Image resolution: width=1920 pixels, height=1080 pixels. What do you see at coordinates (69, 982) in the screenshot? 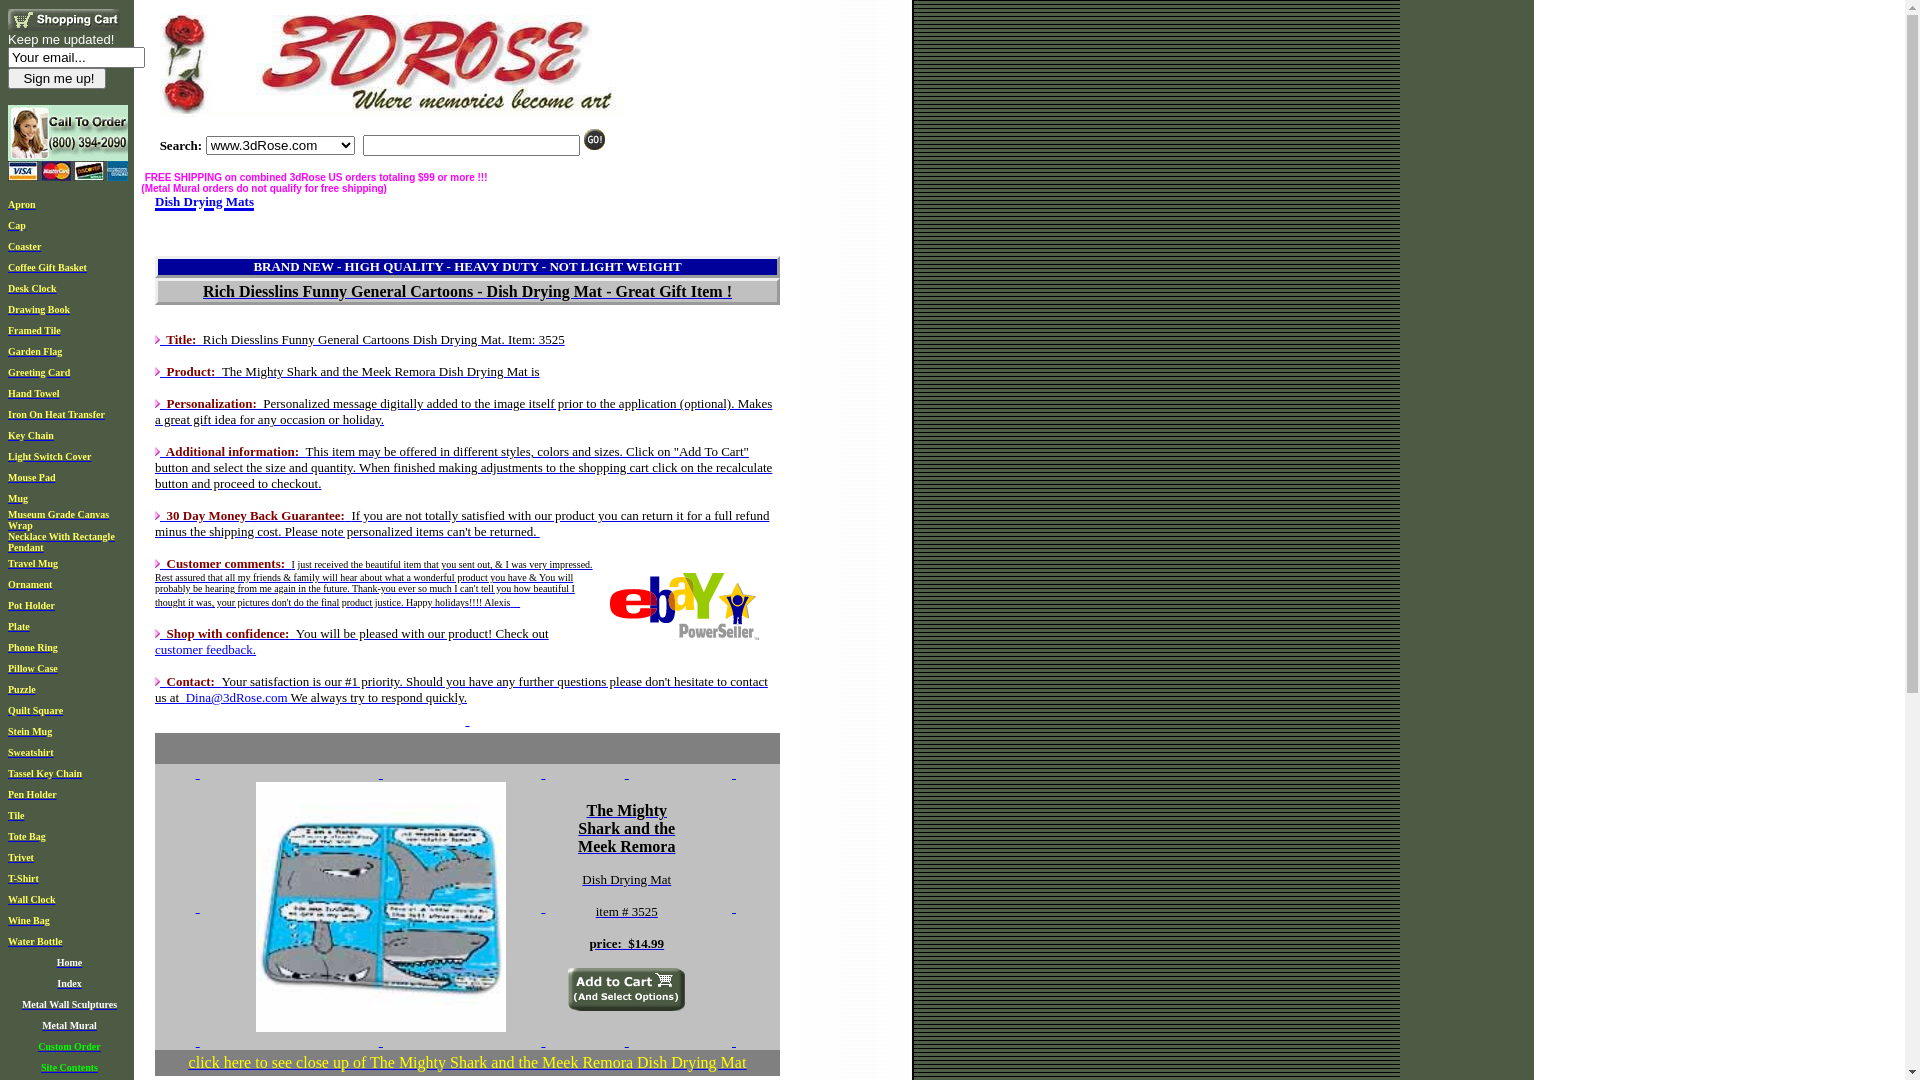
I see `Index` at bounding box center [69, 982].